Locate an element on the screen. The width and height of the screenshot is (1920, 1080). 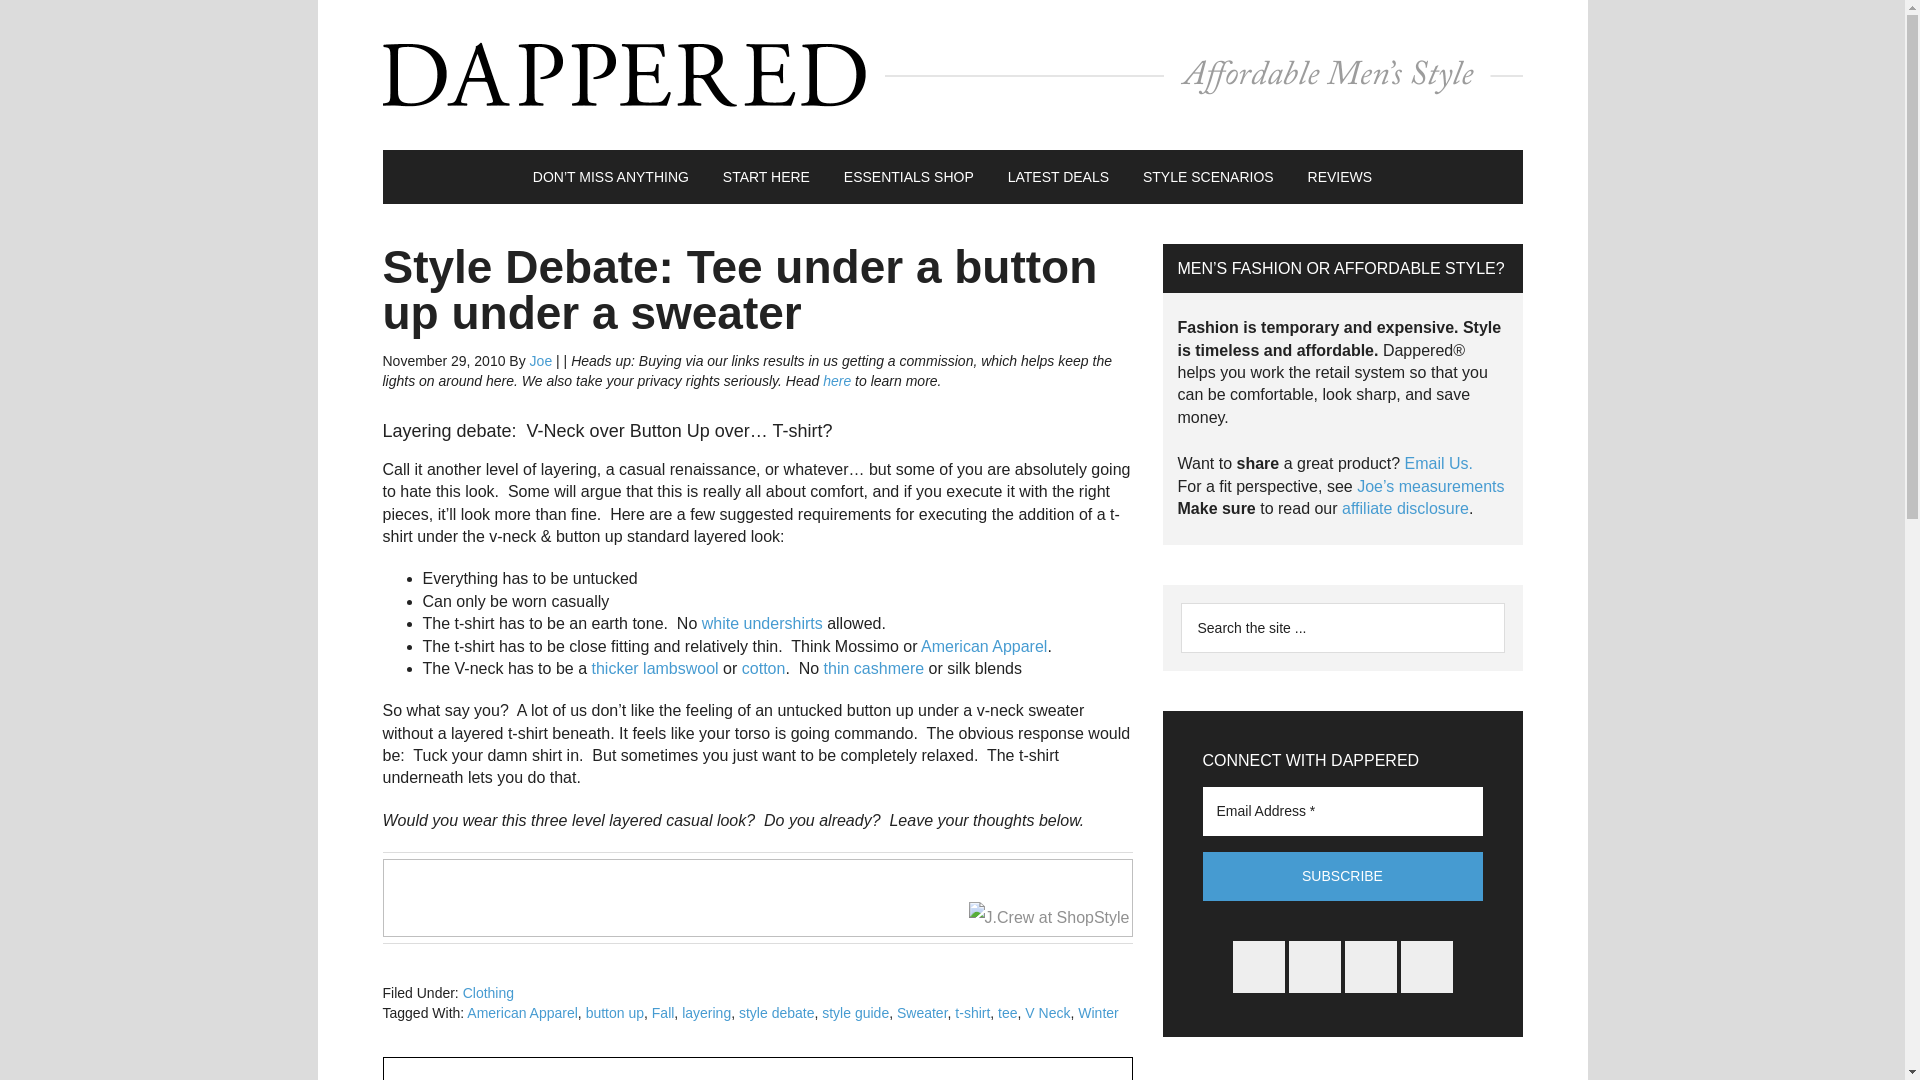
American Apparel is located at coordinates (522, 1012).